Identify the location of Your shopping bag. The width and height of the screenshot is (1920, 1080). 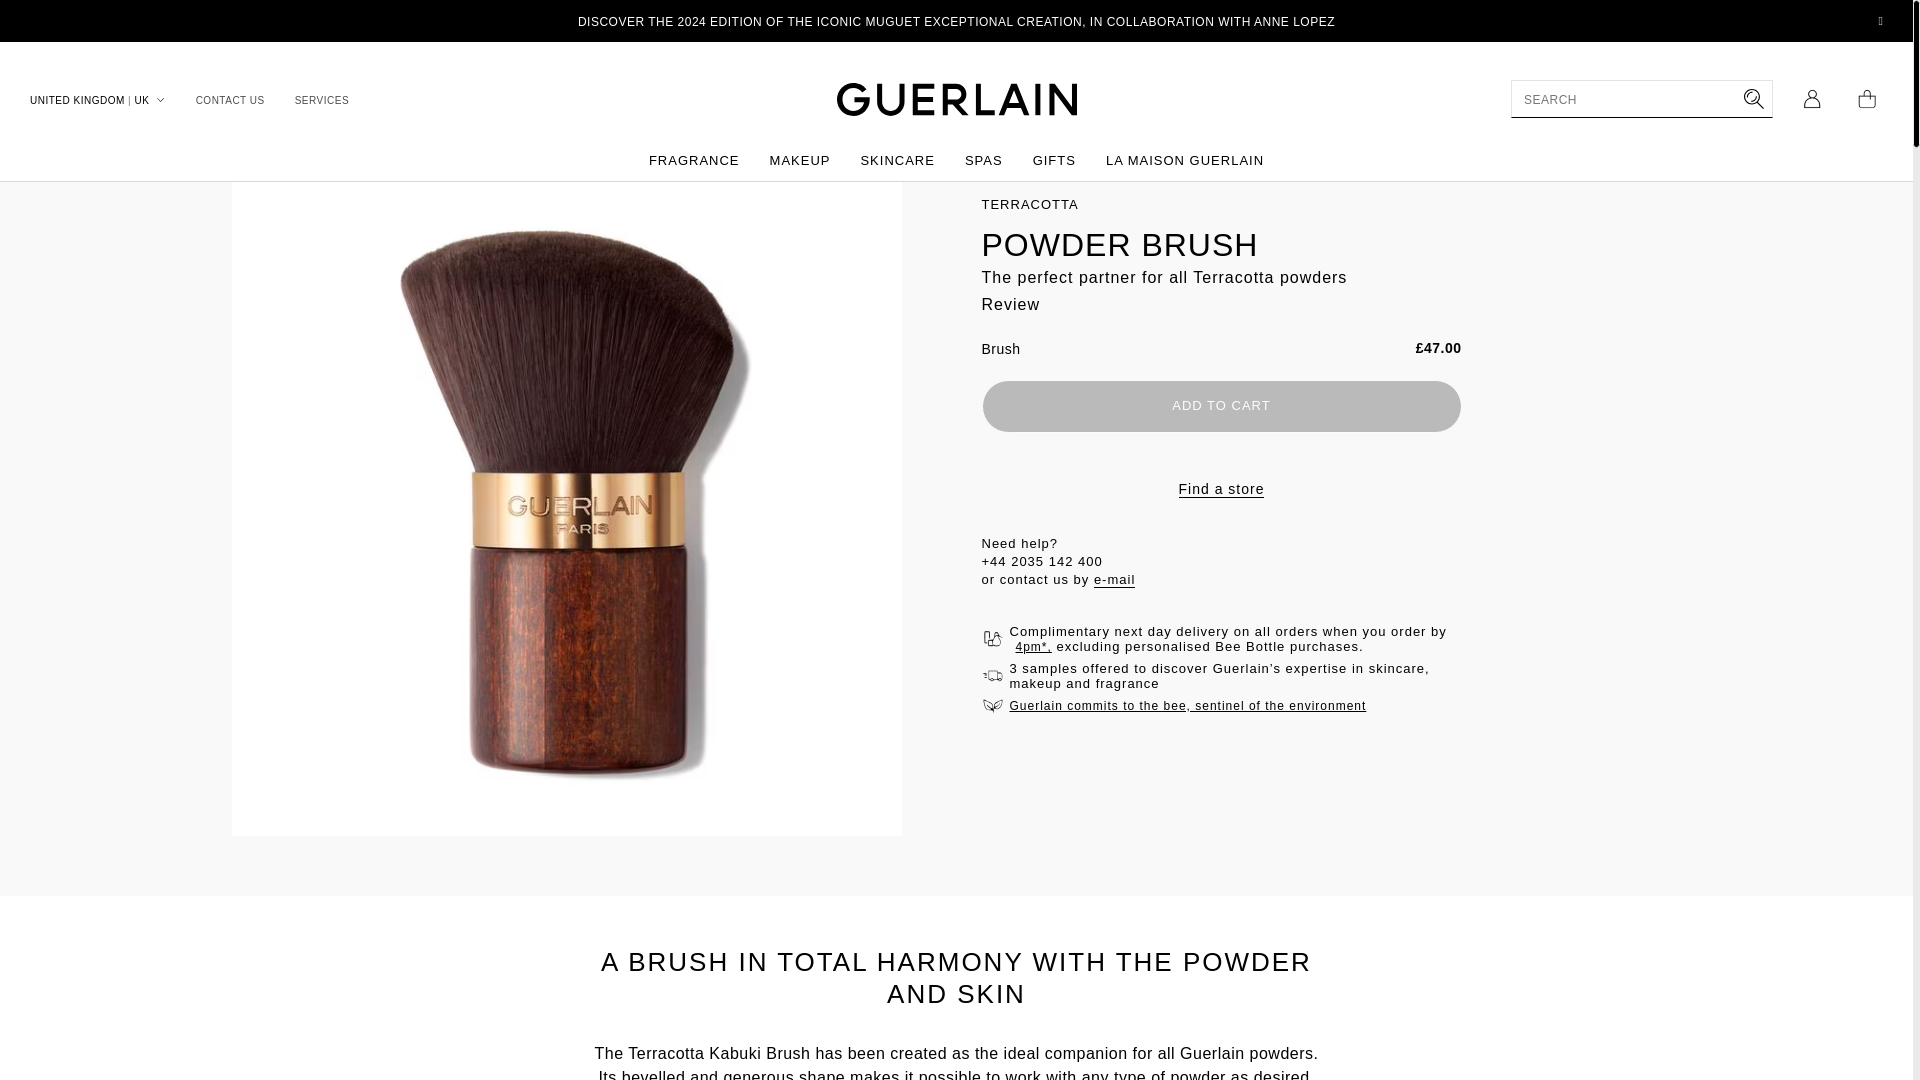
(1866, 98).